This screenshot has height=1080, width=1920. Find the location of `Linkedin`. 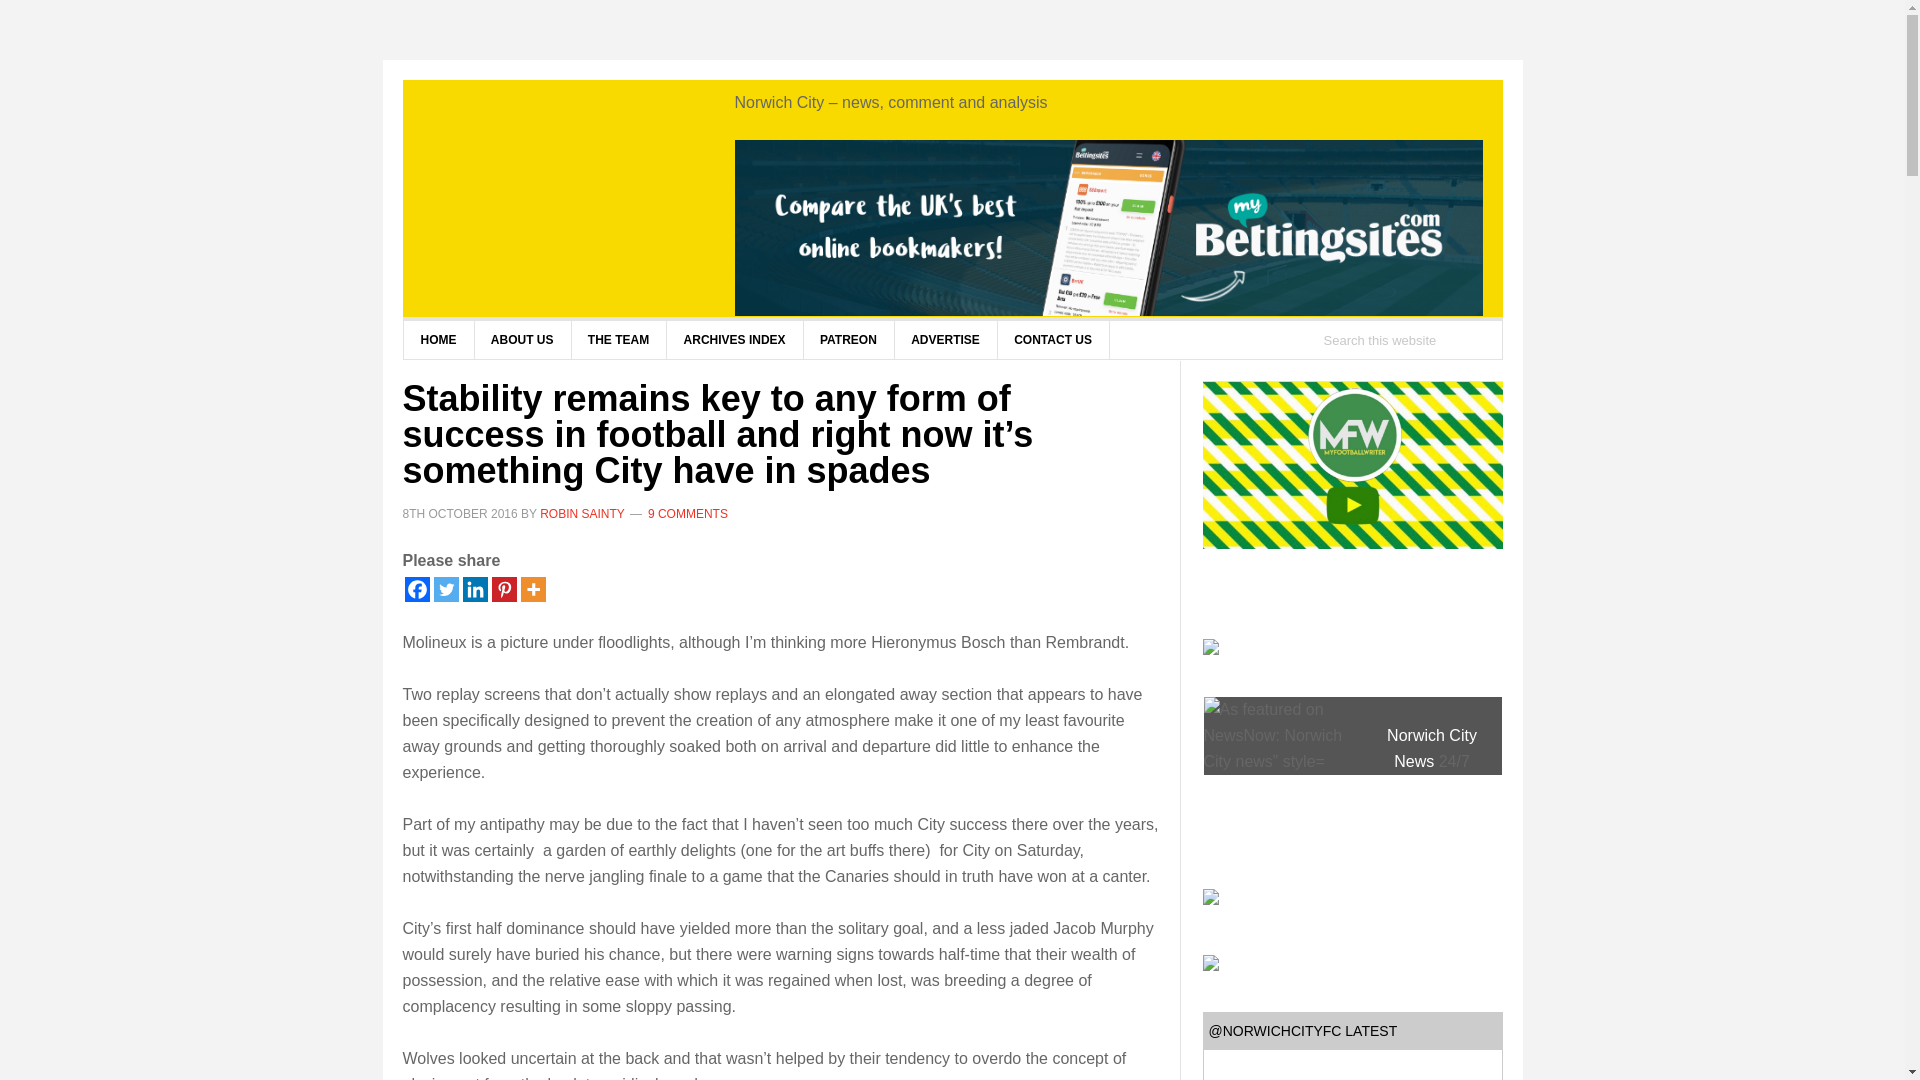

Linkedin is located at coordinates (474, 588).